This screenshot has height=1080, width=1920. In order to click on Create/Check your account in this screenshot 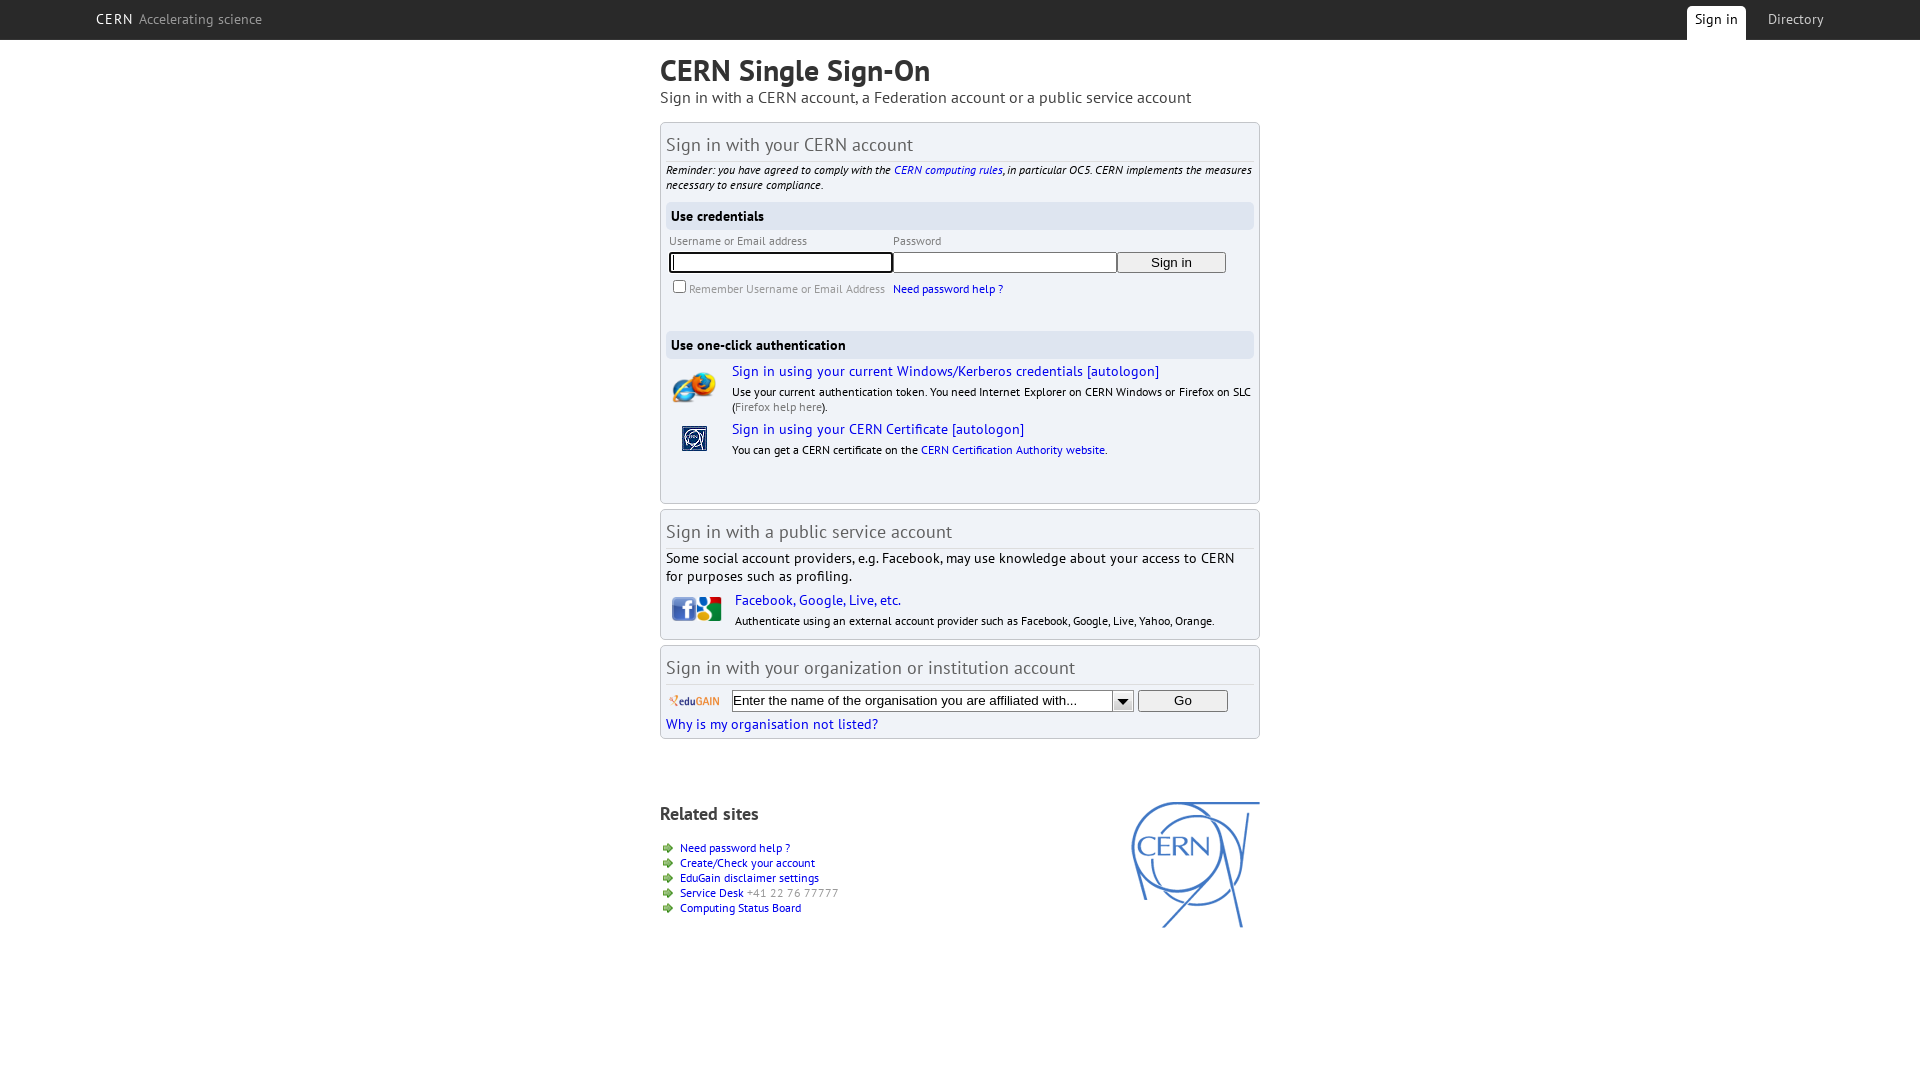, I will do `click(748, 862)`.